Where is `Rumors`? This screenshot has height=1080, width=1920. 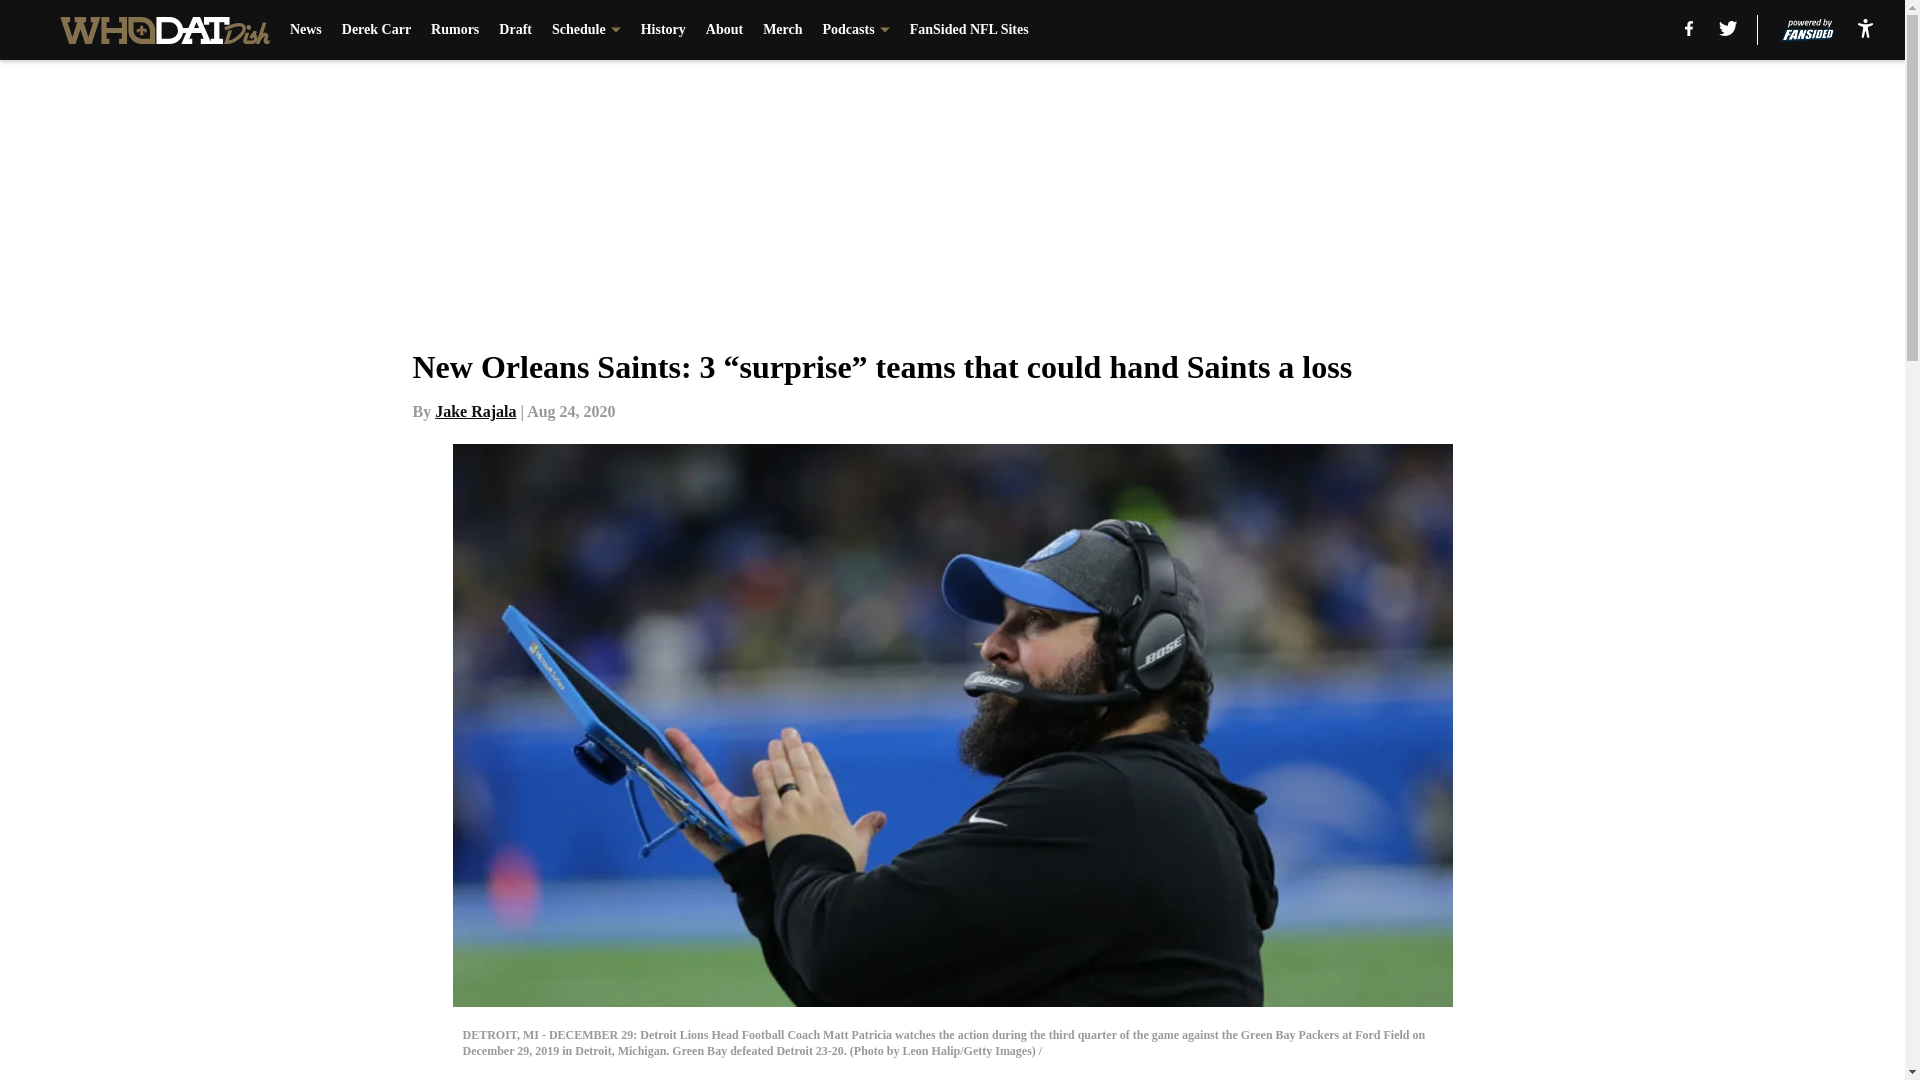
Rumors is located at coordinates (454, 30).